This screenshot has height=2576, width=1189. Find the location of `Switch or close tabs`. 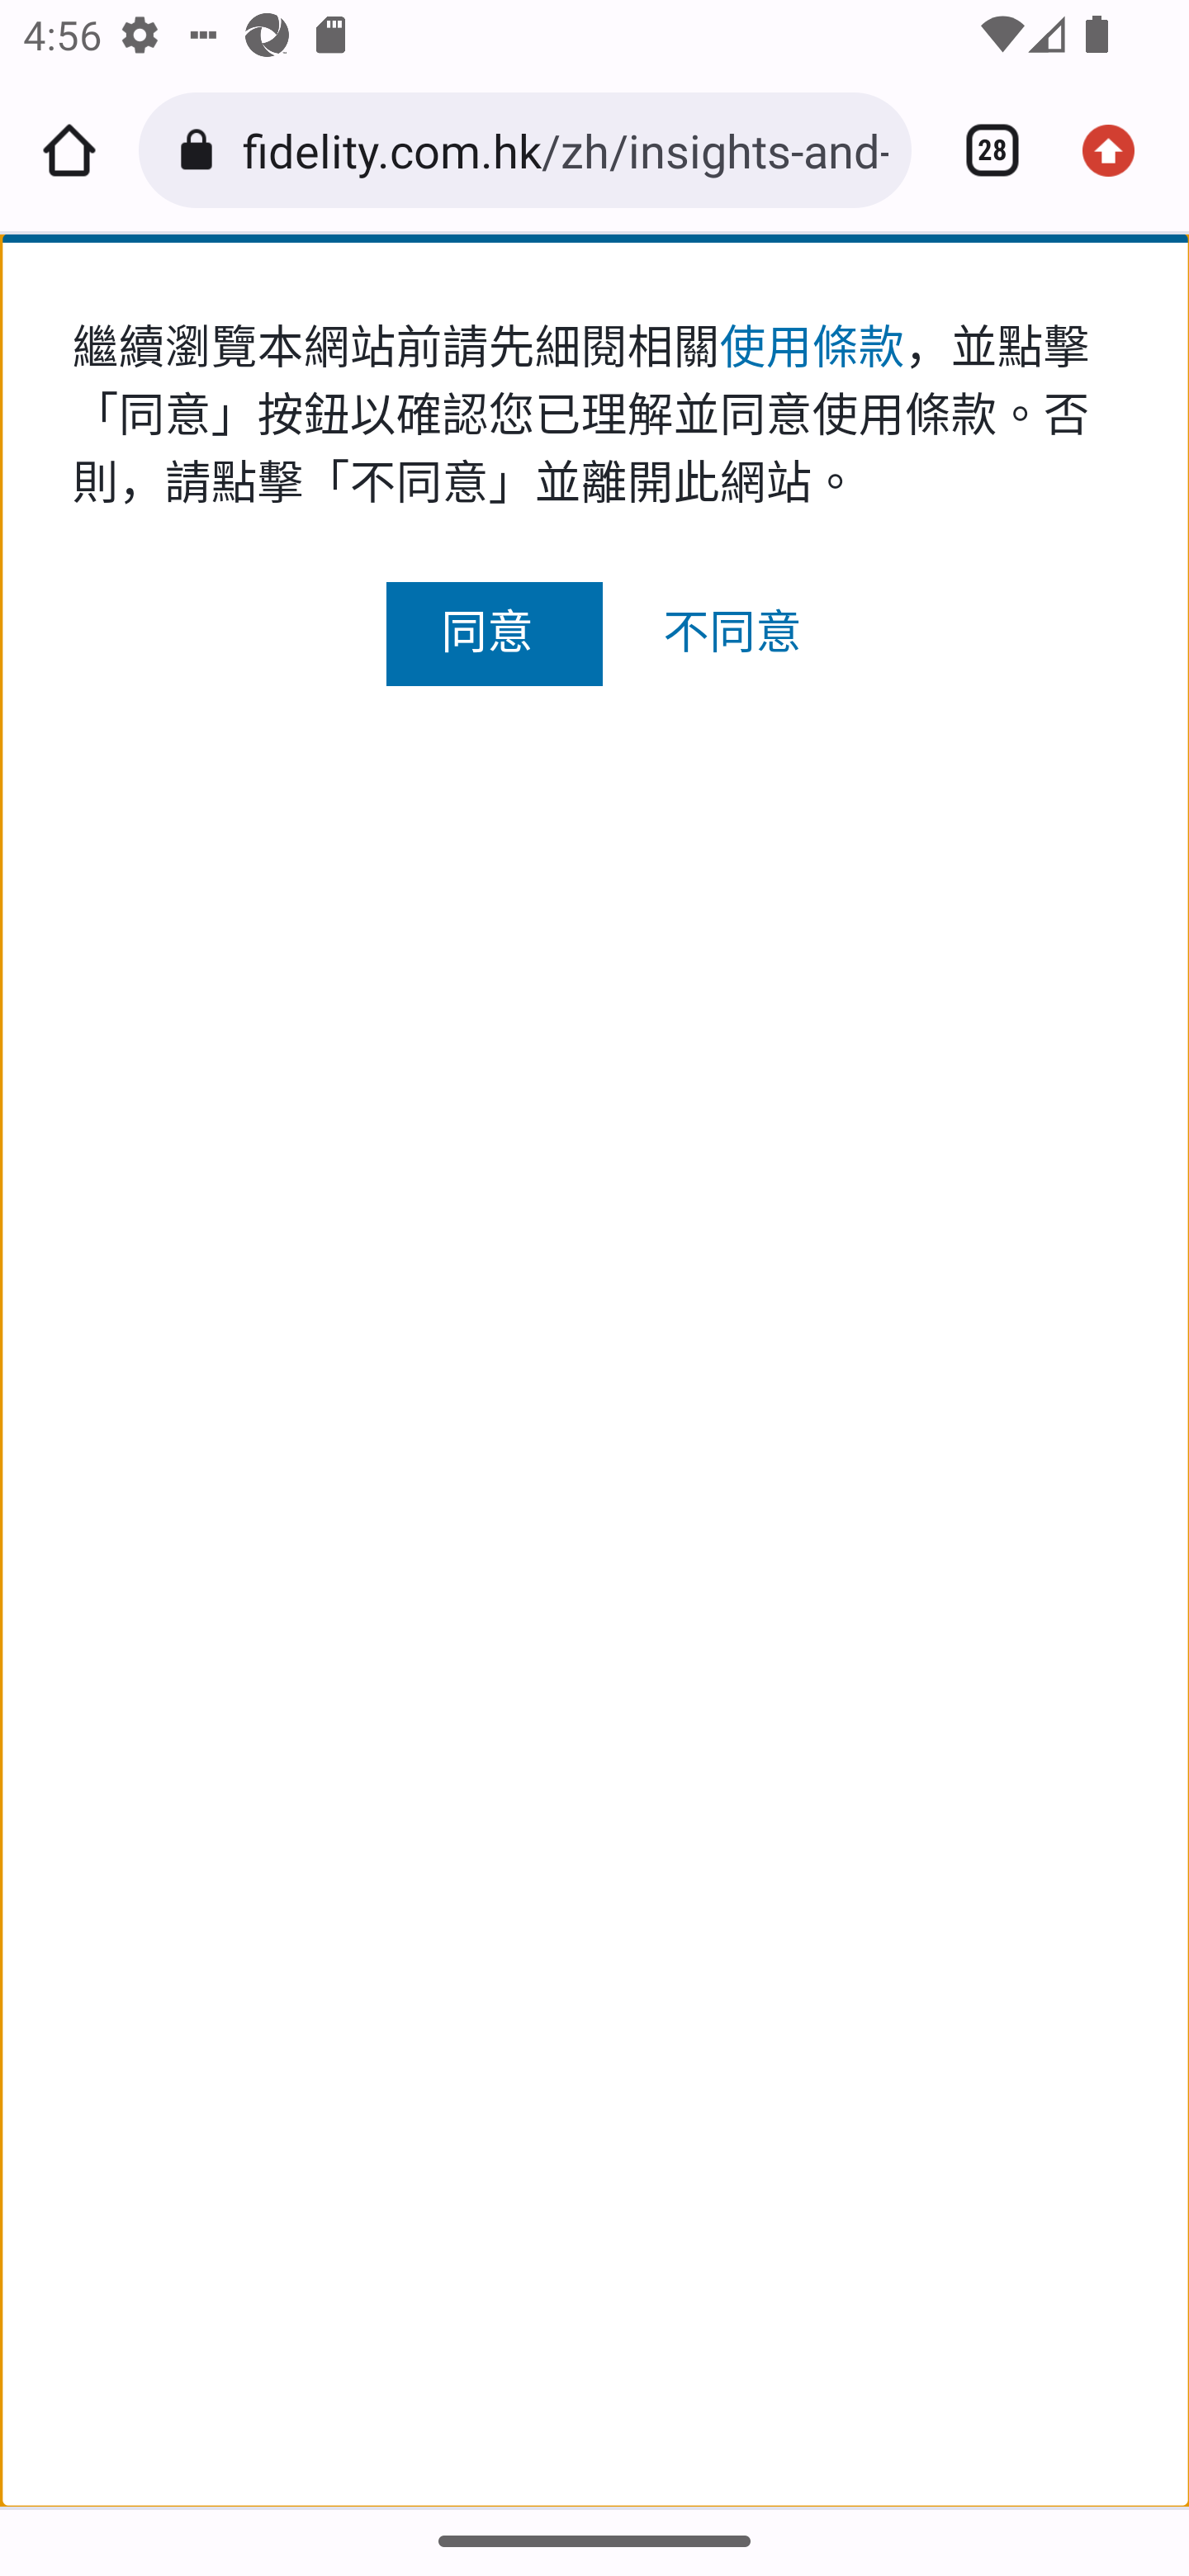

Switch or close tabs is located at coordinates (981, 150).